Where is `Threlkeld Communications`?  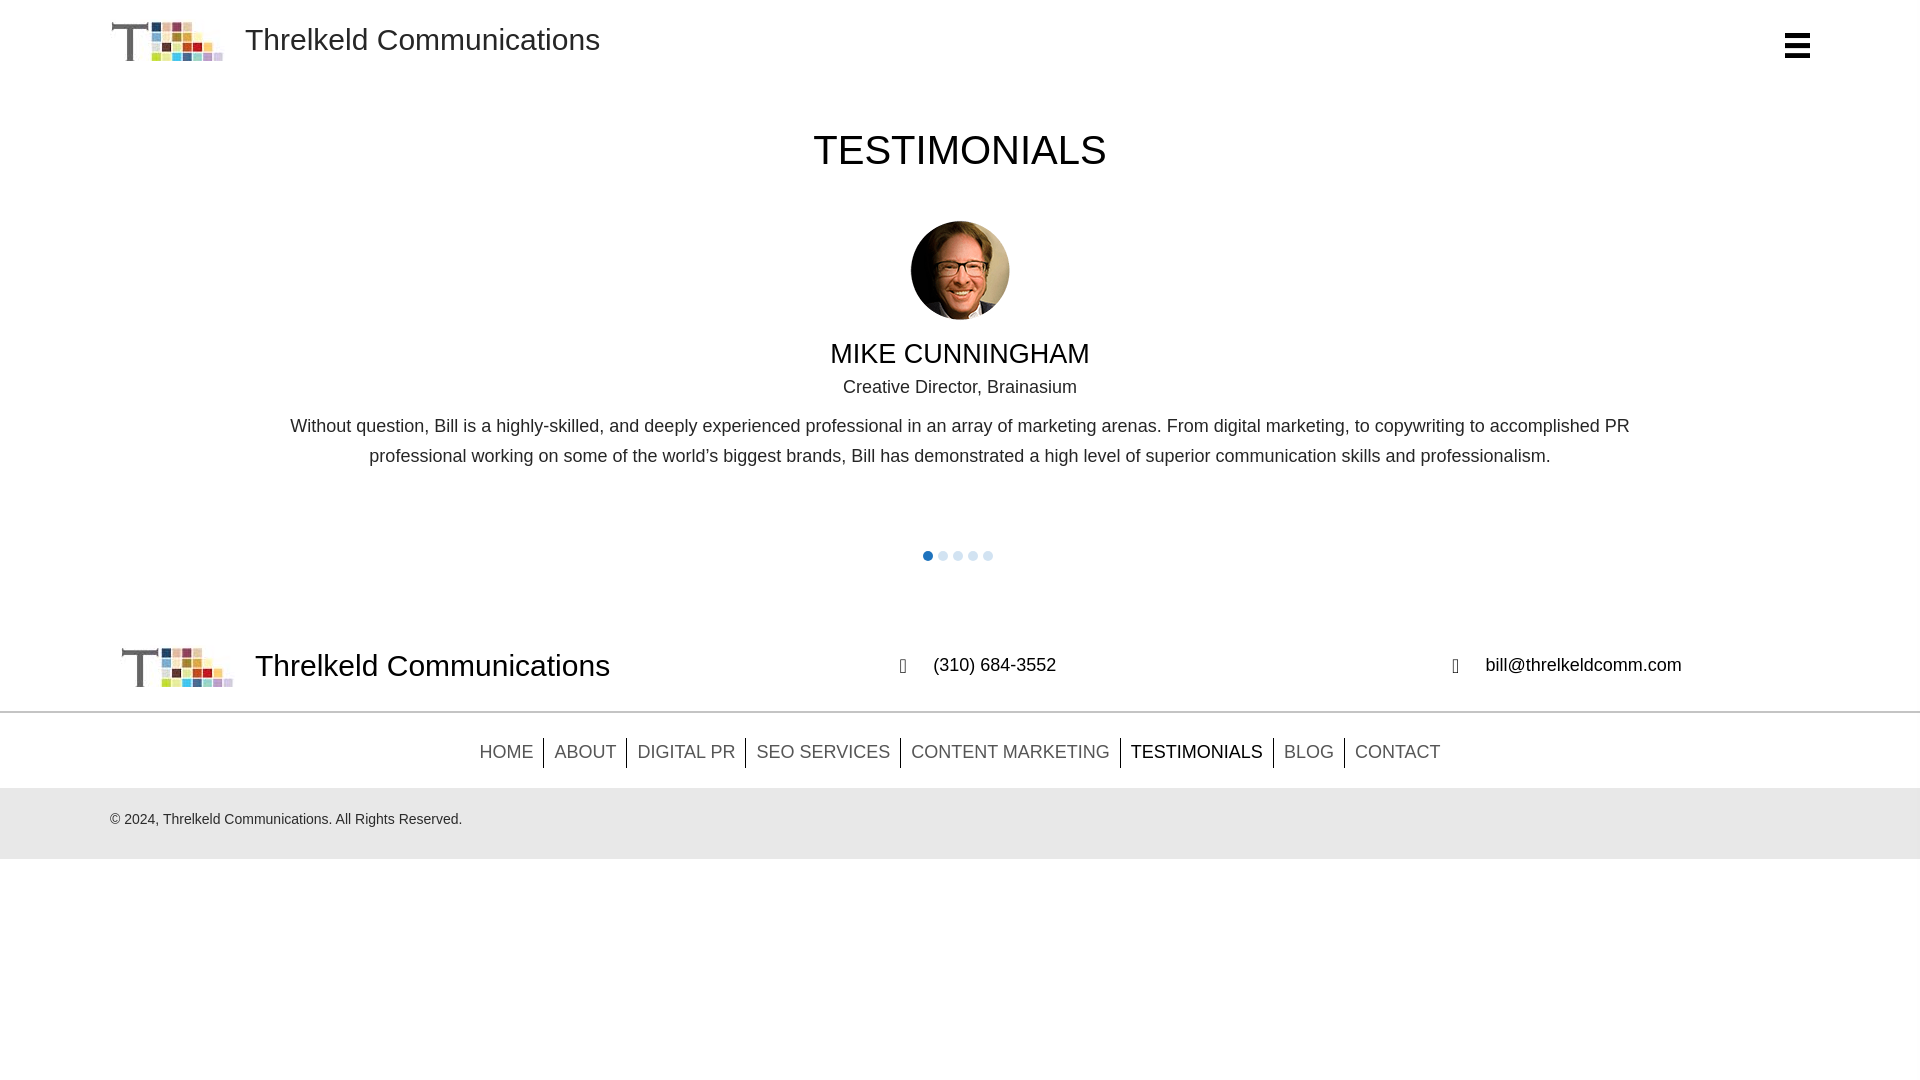
Threlkeld Communications is located at coordinates (166, 40).